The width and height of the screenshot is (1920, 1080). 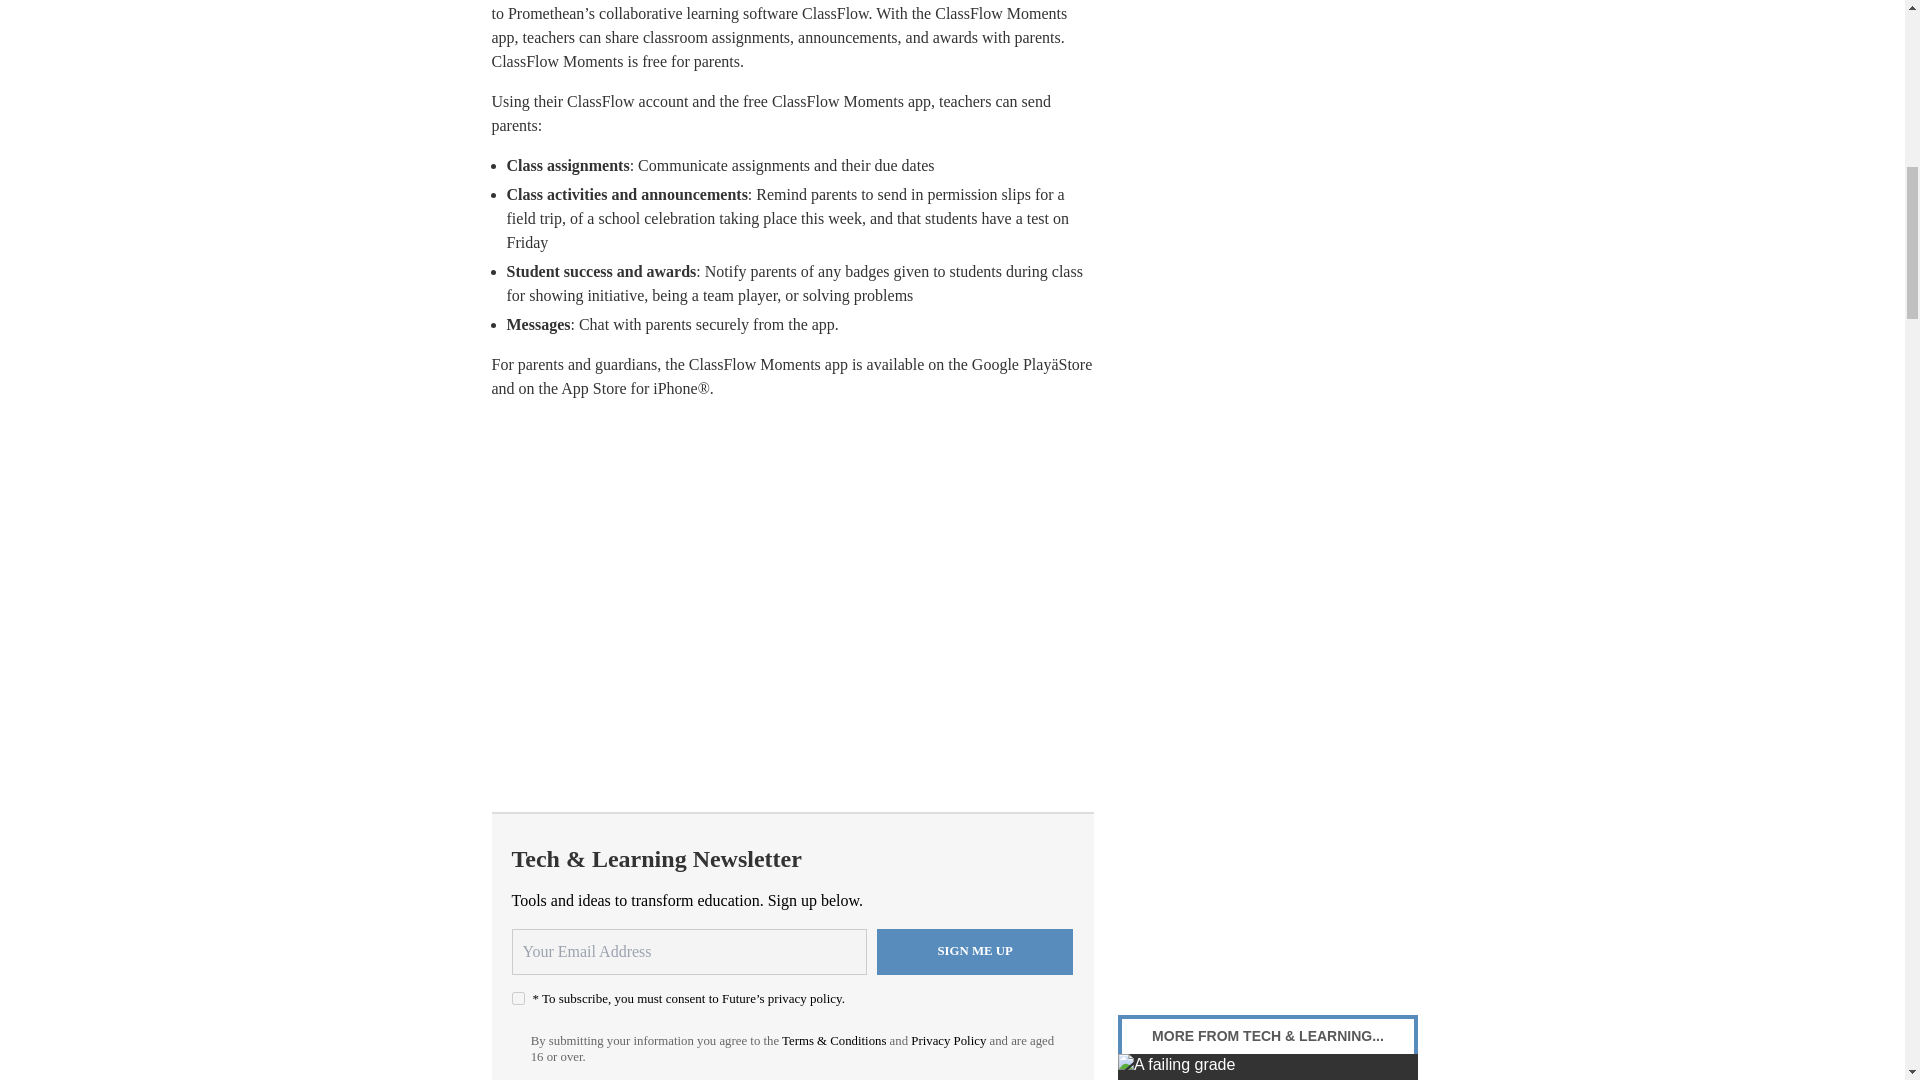 What do you see at coordinates (836, 13) in the screenshot?
I see `ClassFlow` at bounding box center [836, 13].